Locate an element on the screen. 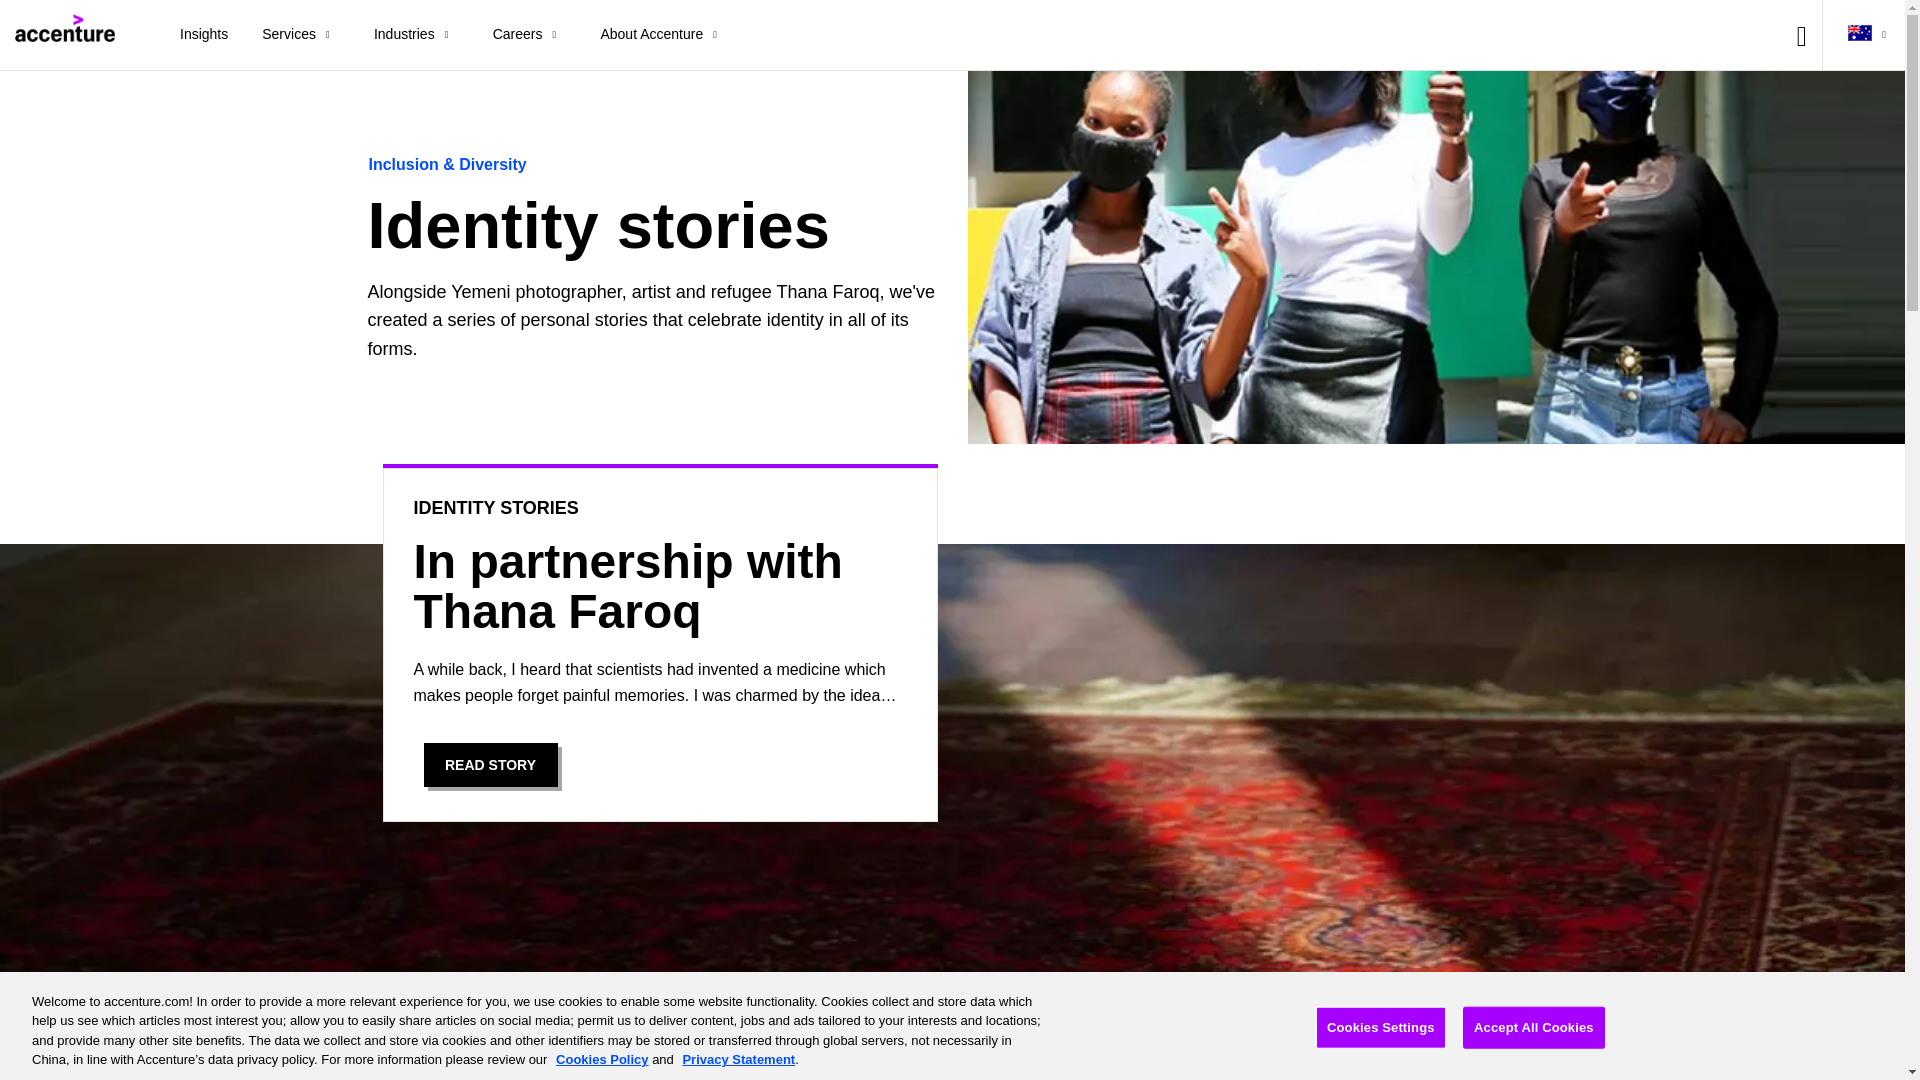 The height and width of the screenshot is (1080, 1920). Industries is located at coordinates (416, 35).